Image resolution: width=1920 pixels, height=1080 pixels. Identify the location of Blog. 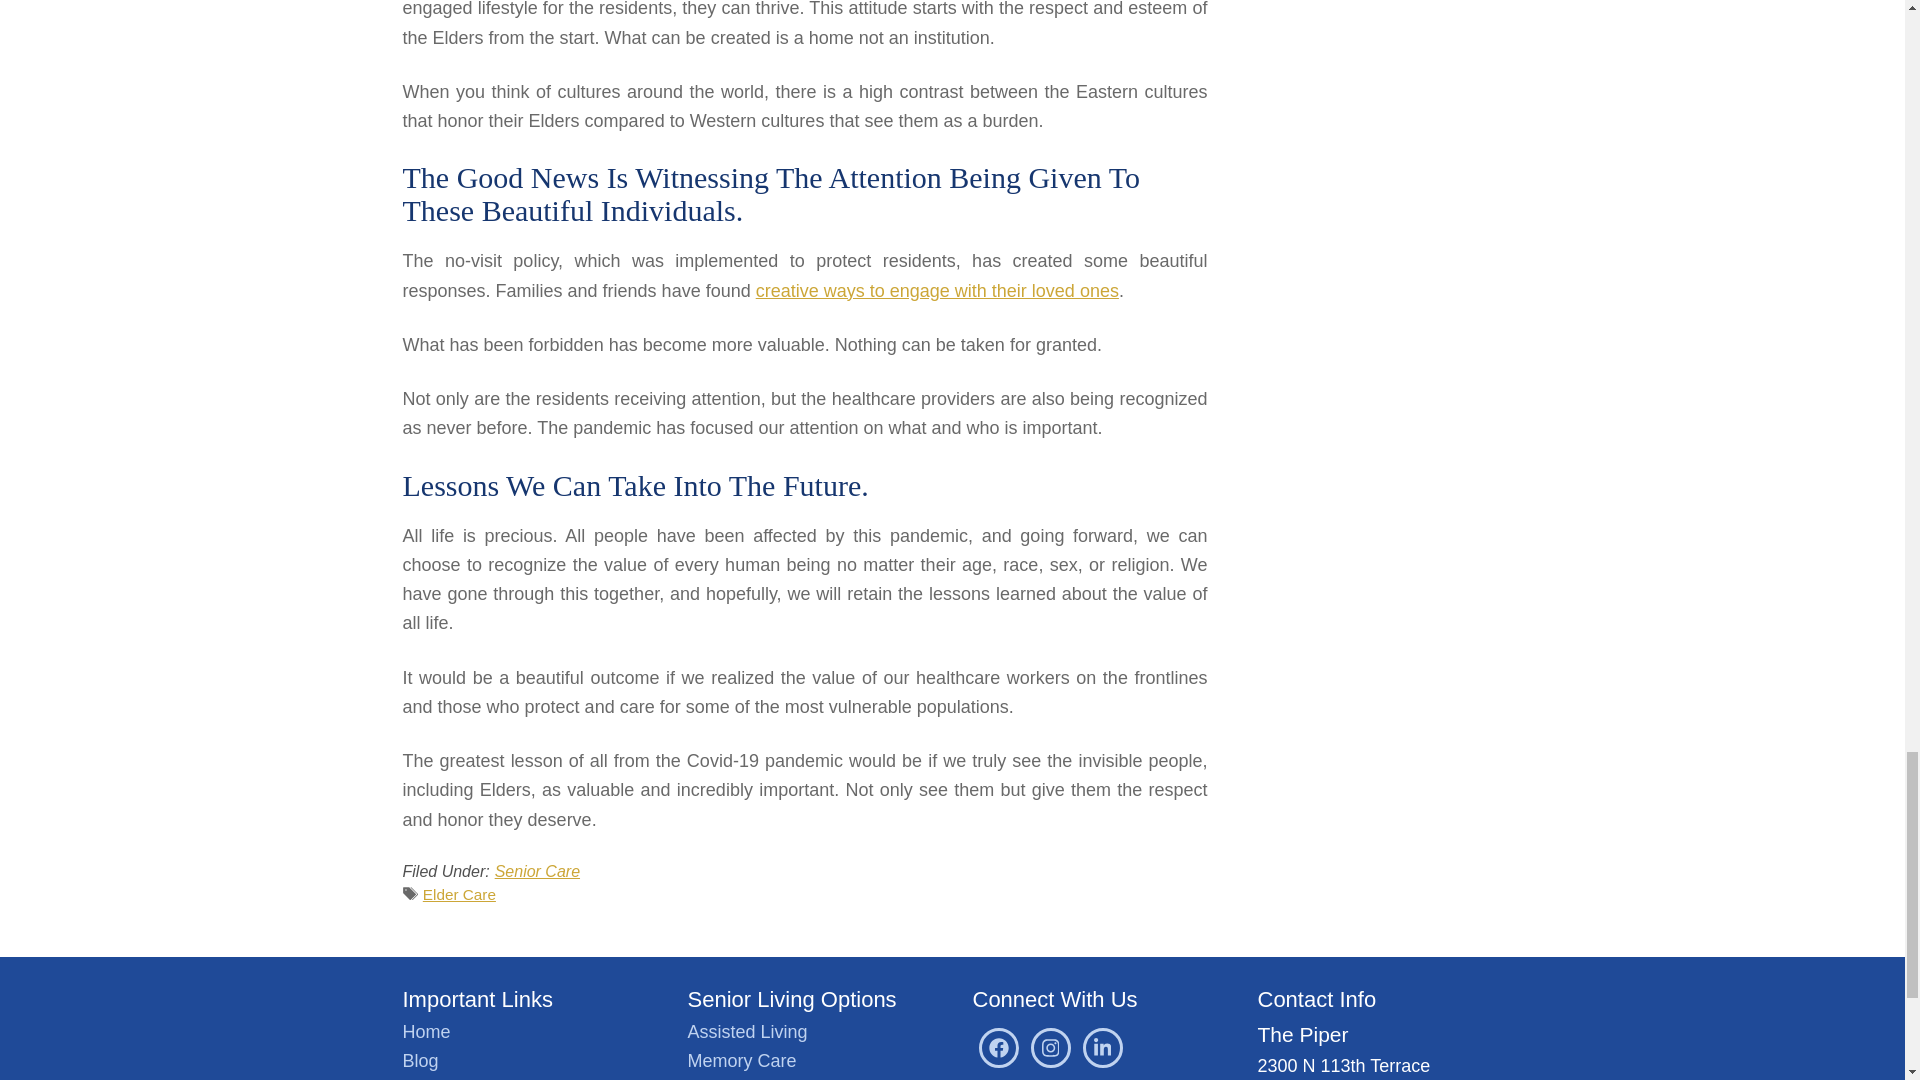
(419, 1060).